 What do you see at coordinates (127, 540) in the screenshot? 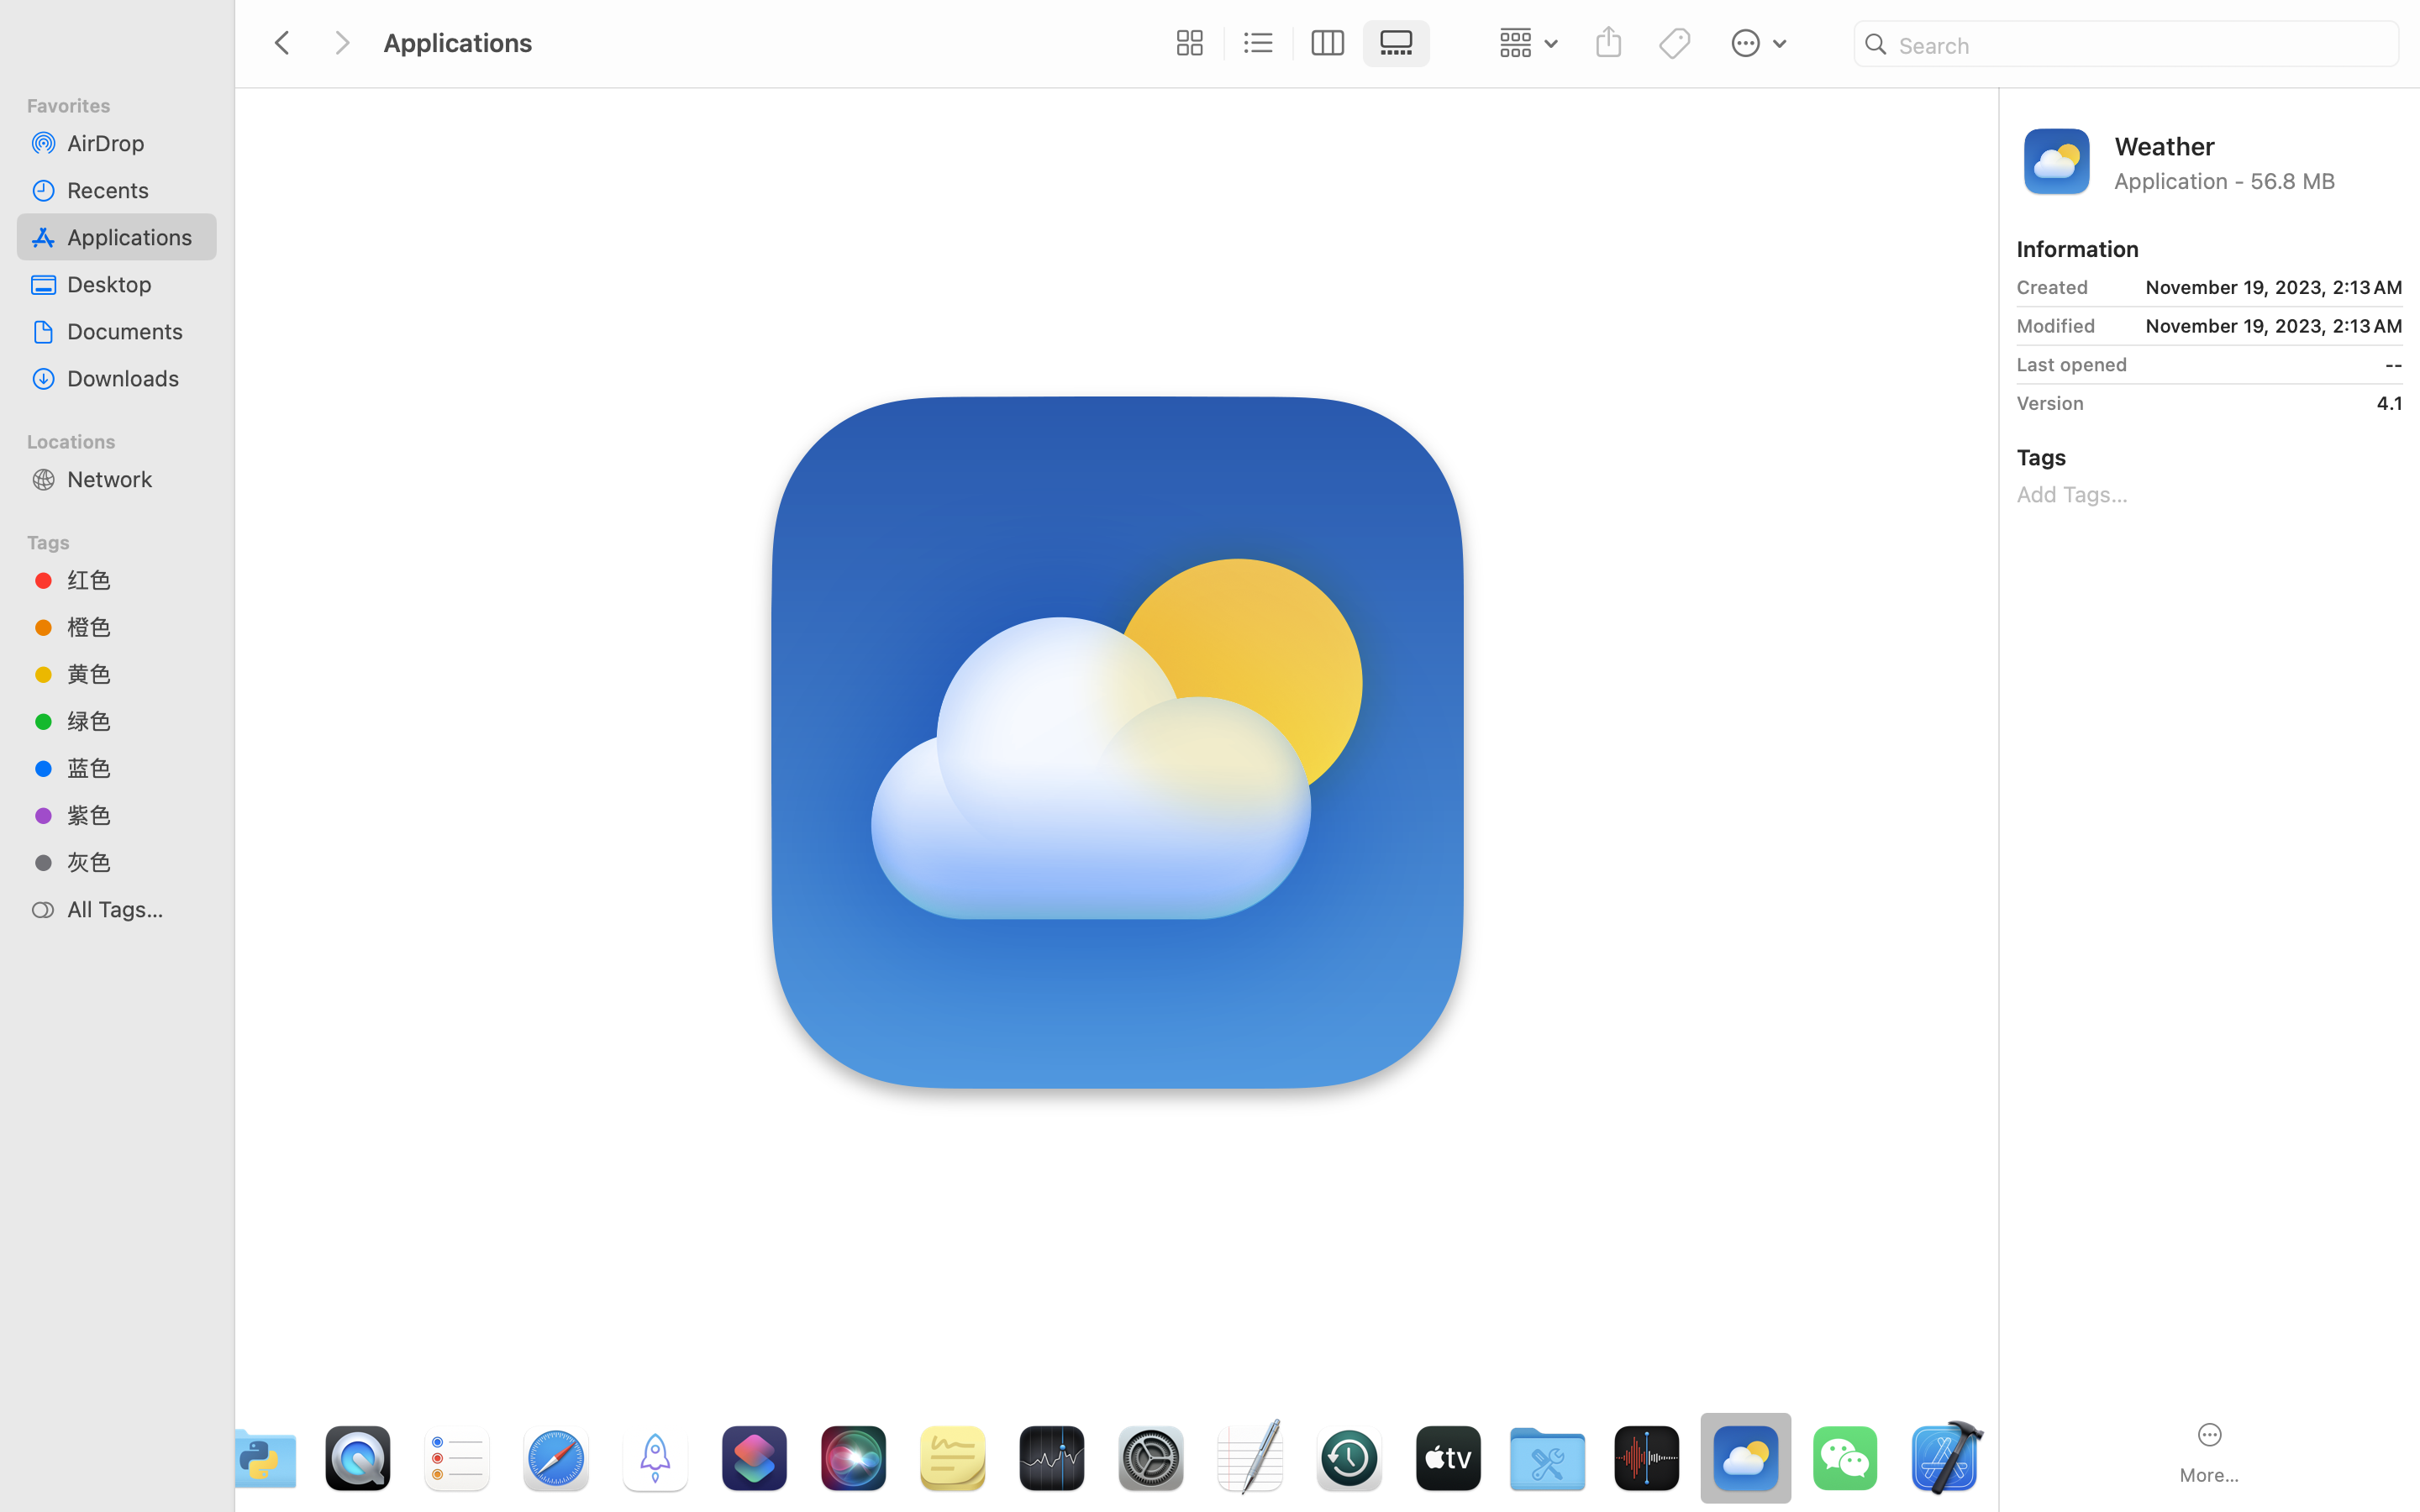
I see `Tags` at bounding box center [127, 540].